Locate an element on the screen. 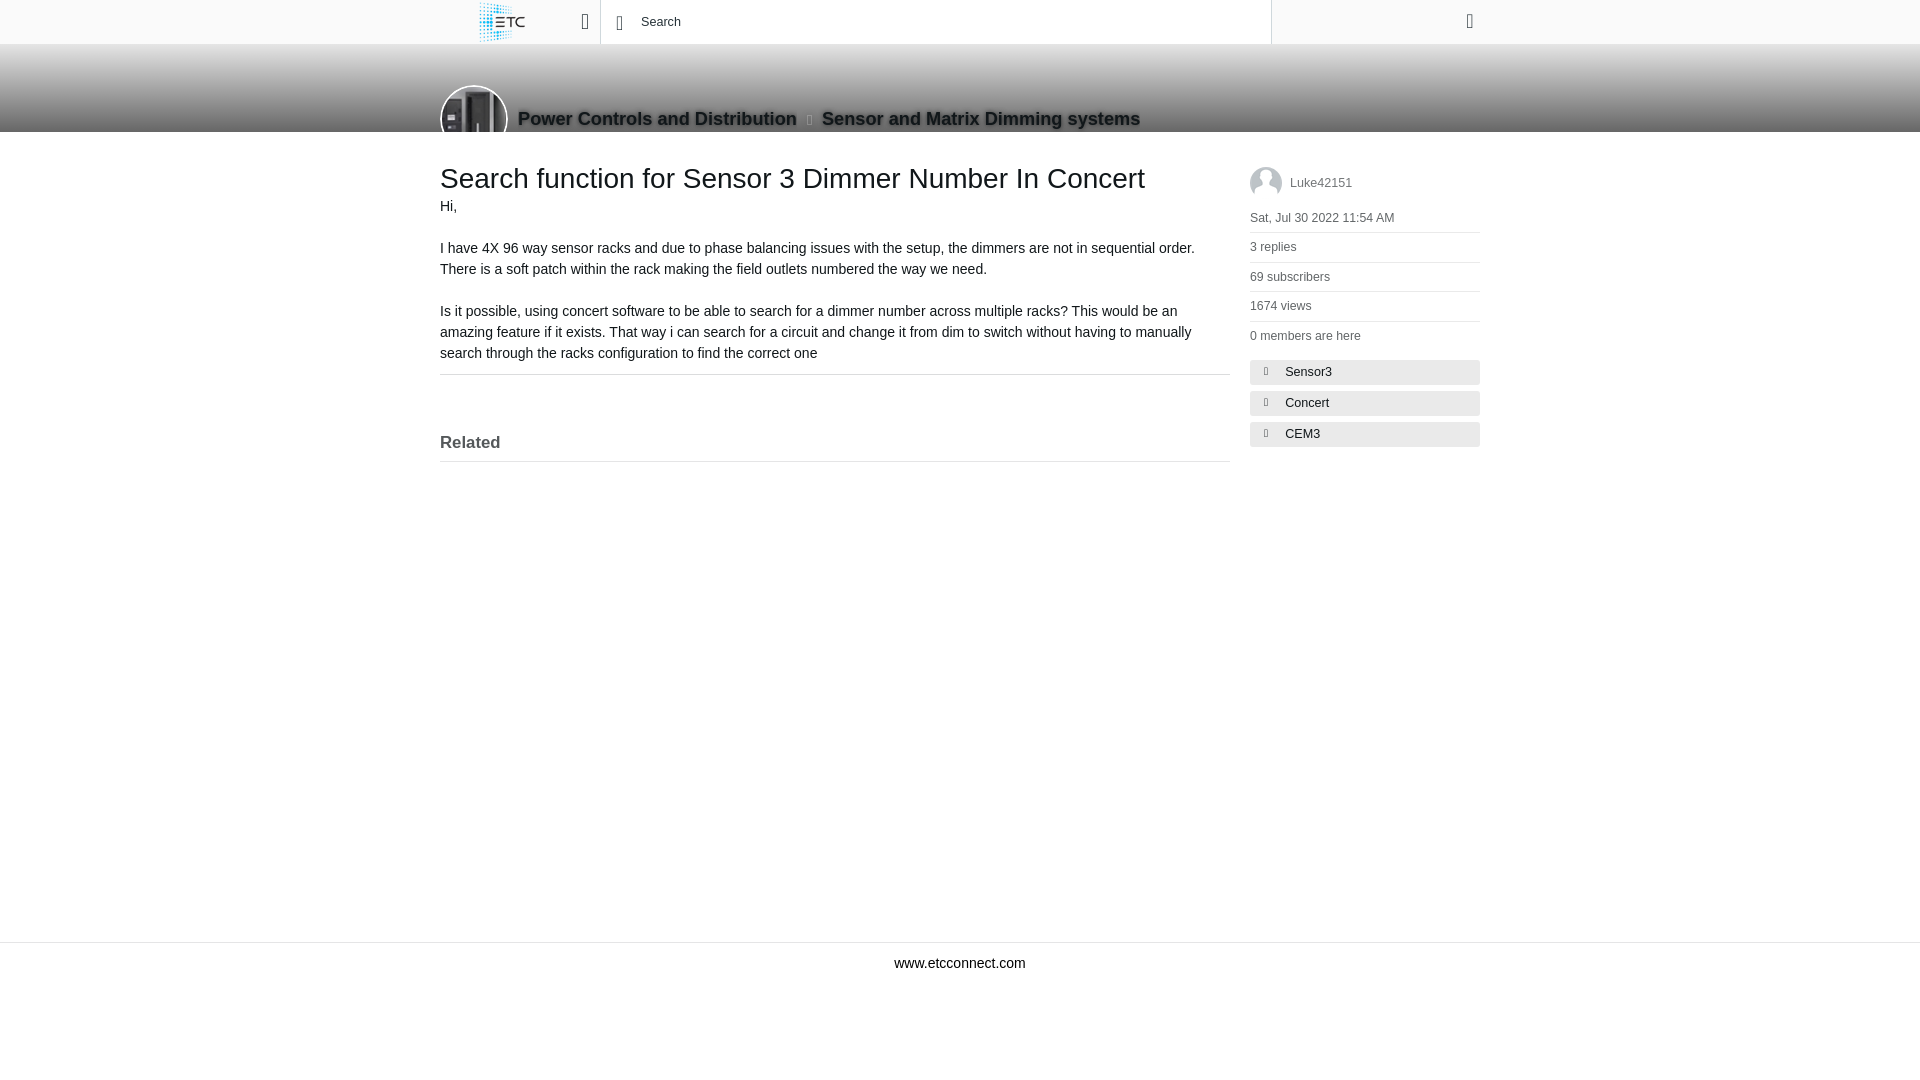 Image resolution: width=1920 pixels, height=1080 pixels. Concert is located at coordinates (1364, 402).